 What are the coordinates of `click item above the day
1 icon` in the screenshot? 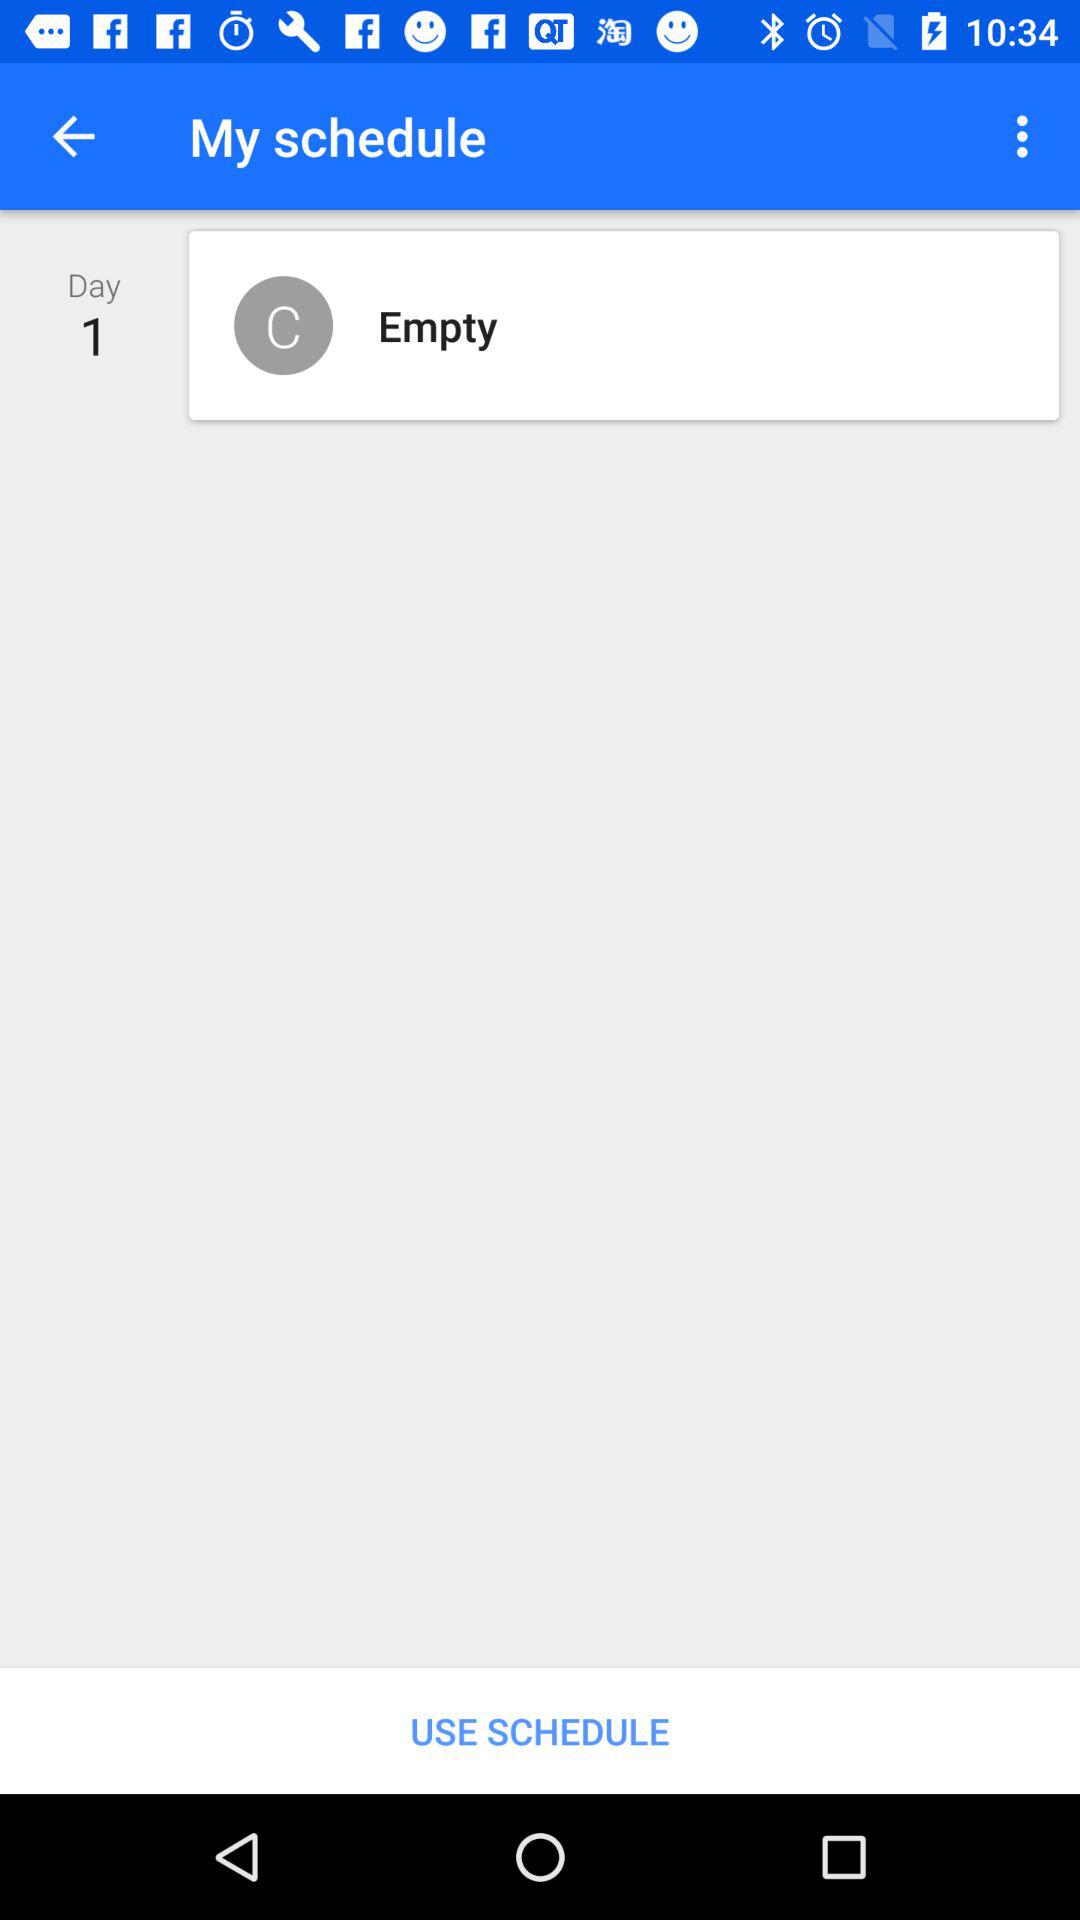 It's located at (73, 136).